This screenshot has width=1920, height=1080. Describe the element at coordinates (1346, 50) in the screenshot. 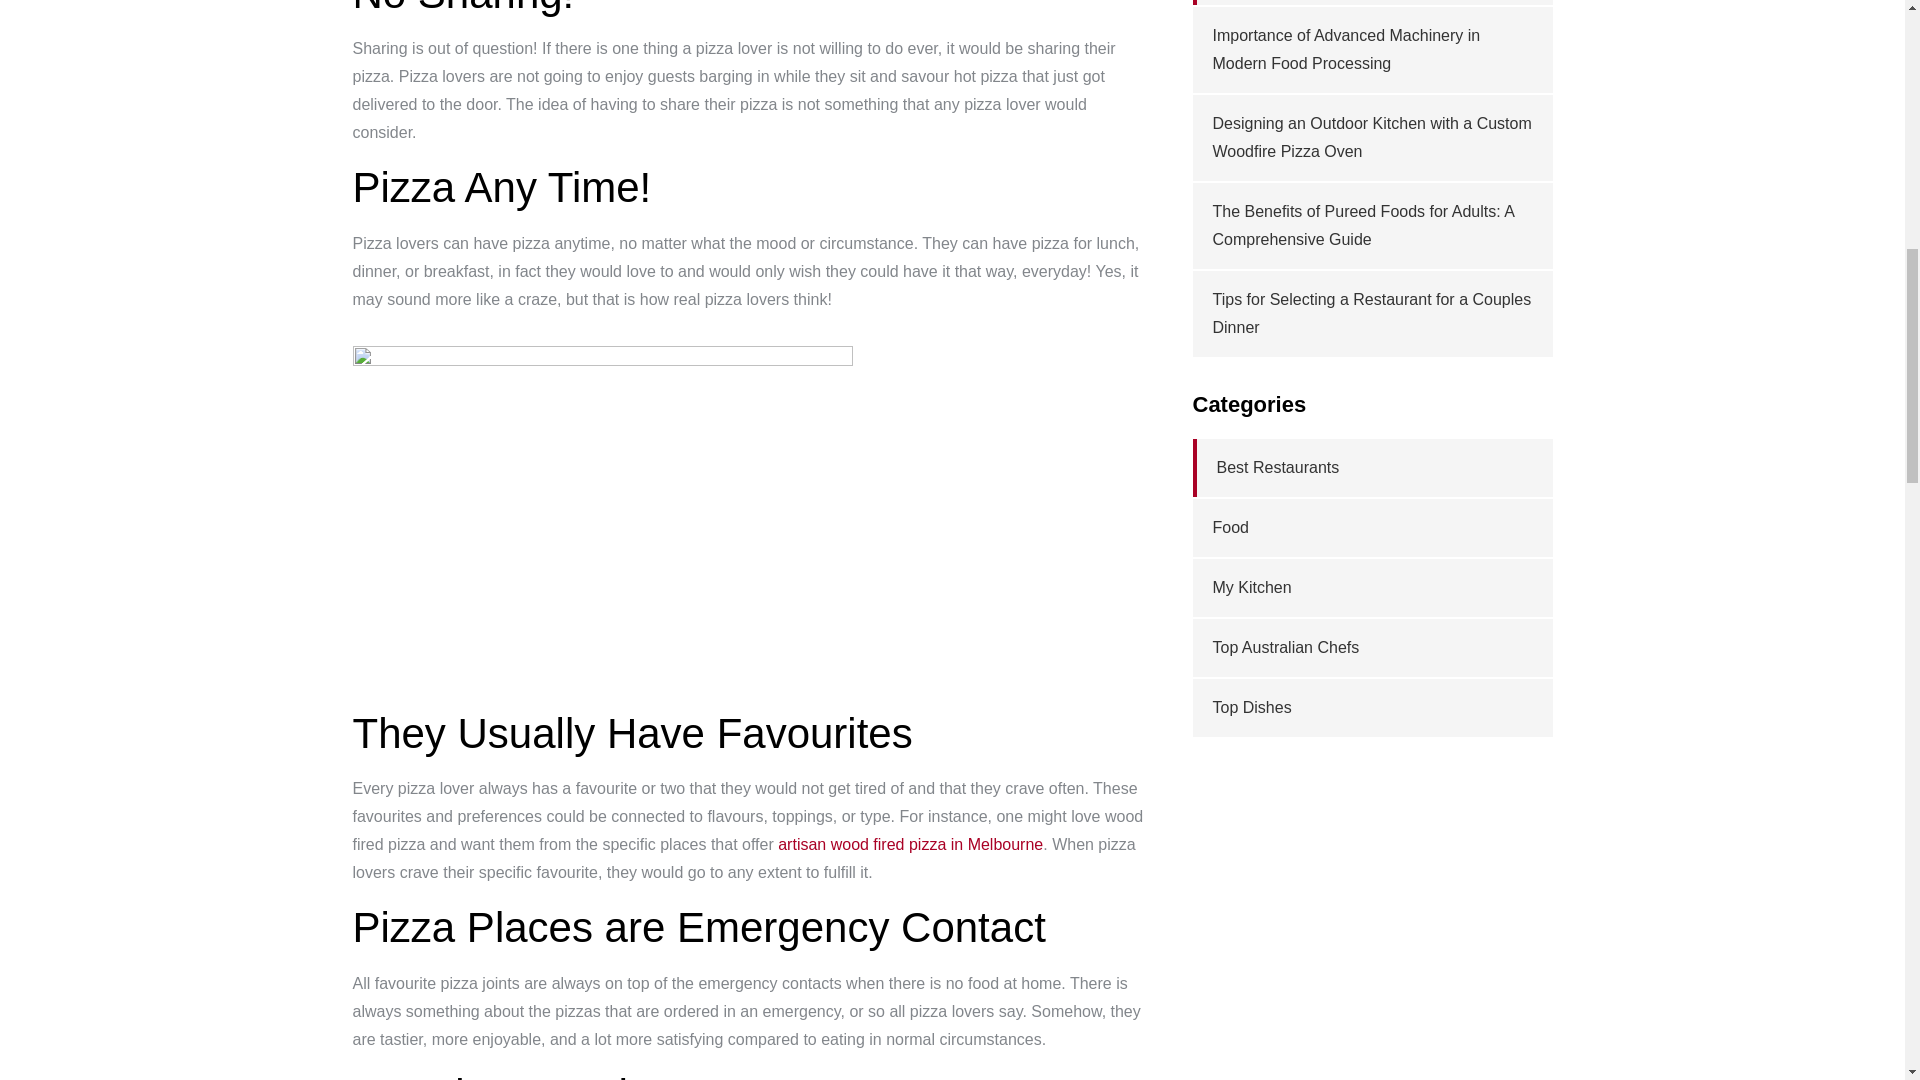

I see `Importance of Advanced Machinery in Modern Food Processing` at that location.